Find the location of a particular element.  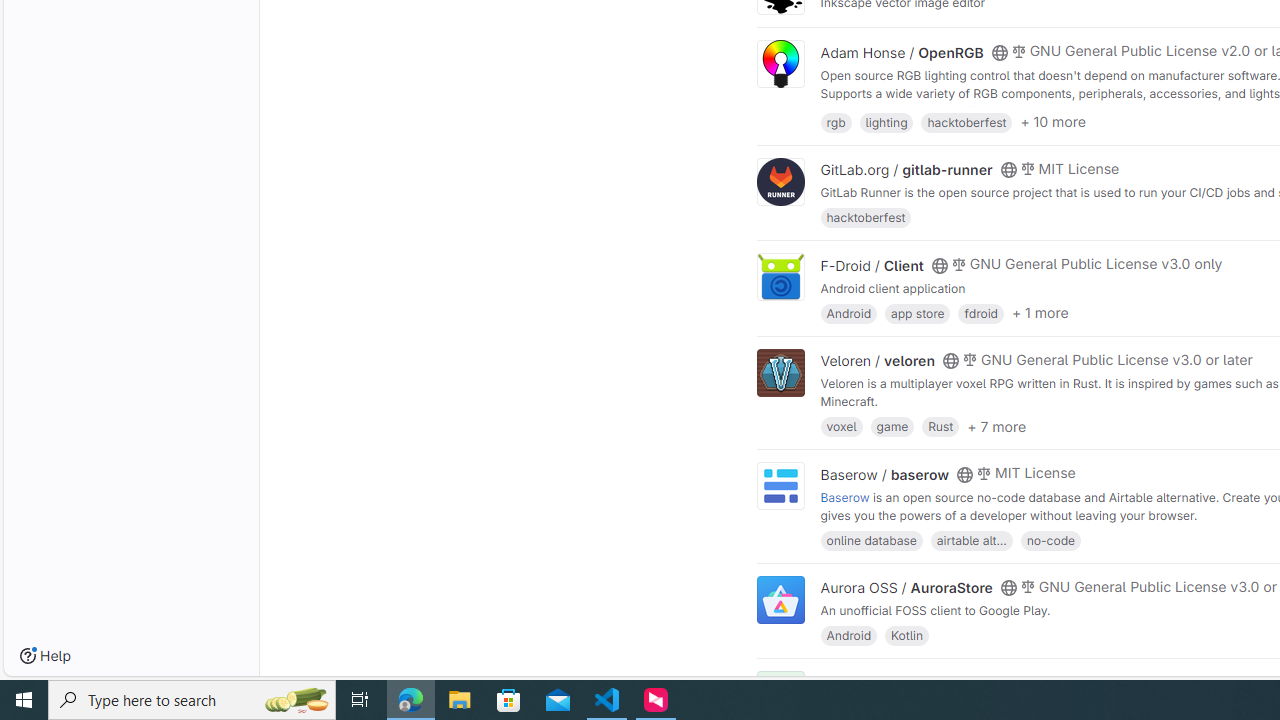

airtable alt... is located at coordinates (971, 540).